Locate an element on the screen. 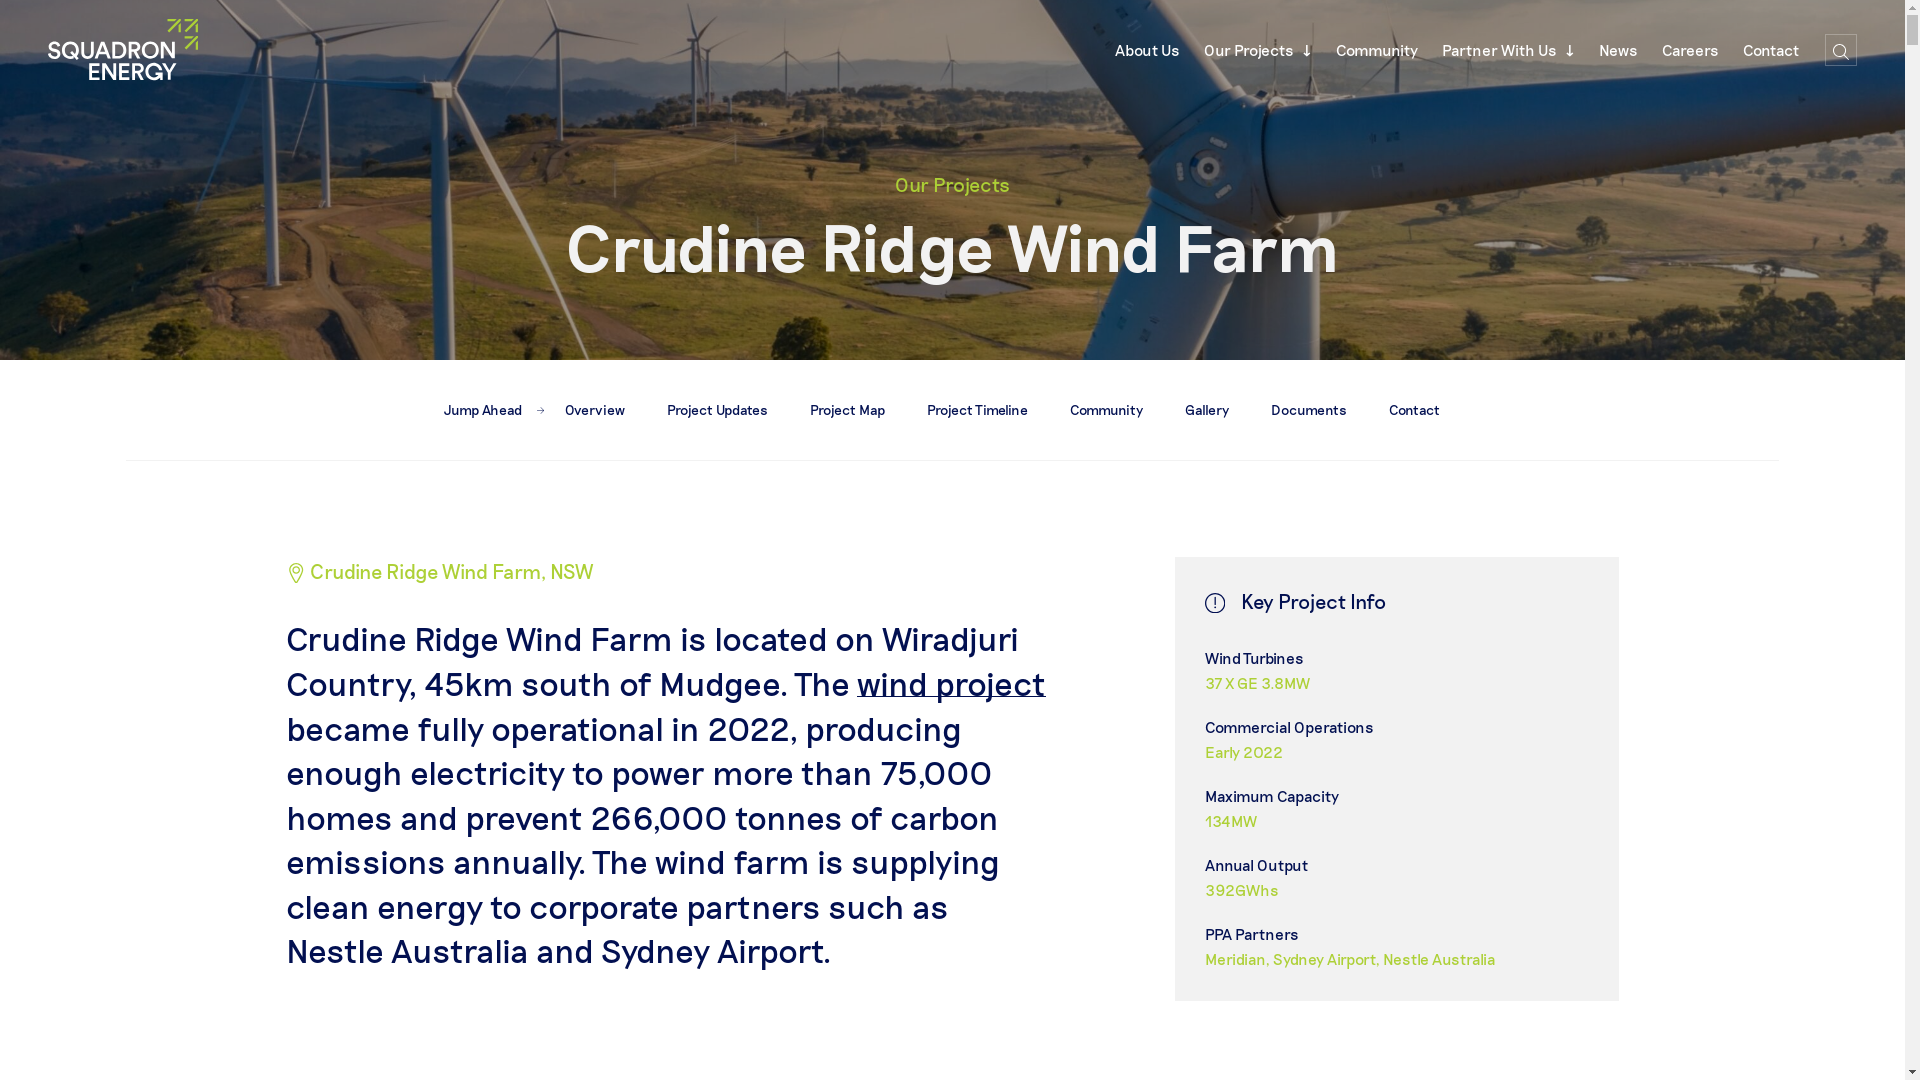 This screenshot has width=1920, height=1080. News is located at coordinates (1618, 50).